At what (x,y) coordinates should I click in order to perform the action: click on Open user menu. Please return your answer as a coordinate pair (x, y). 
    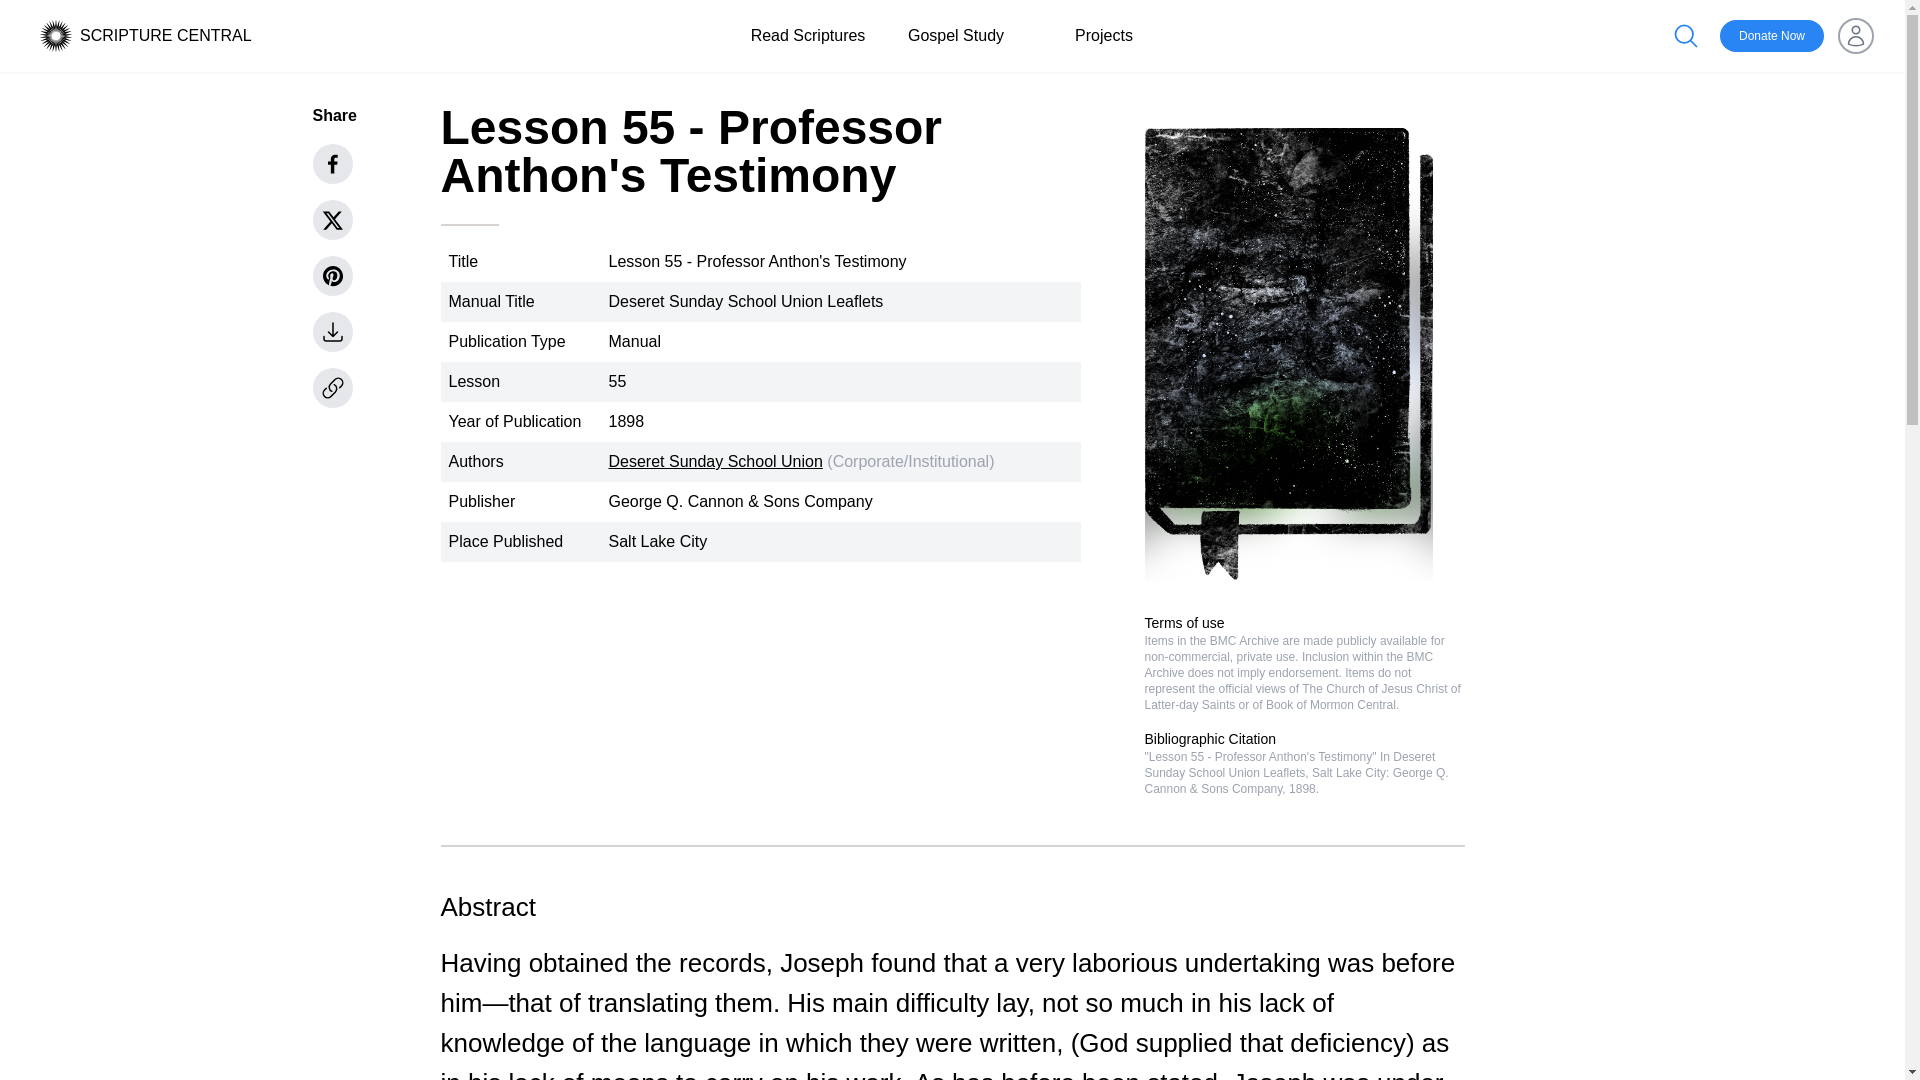
    Looking at the image, I should click on (1856, 36).